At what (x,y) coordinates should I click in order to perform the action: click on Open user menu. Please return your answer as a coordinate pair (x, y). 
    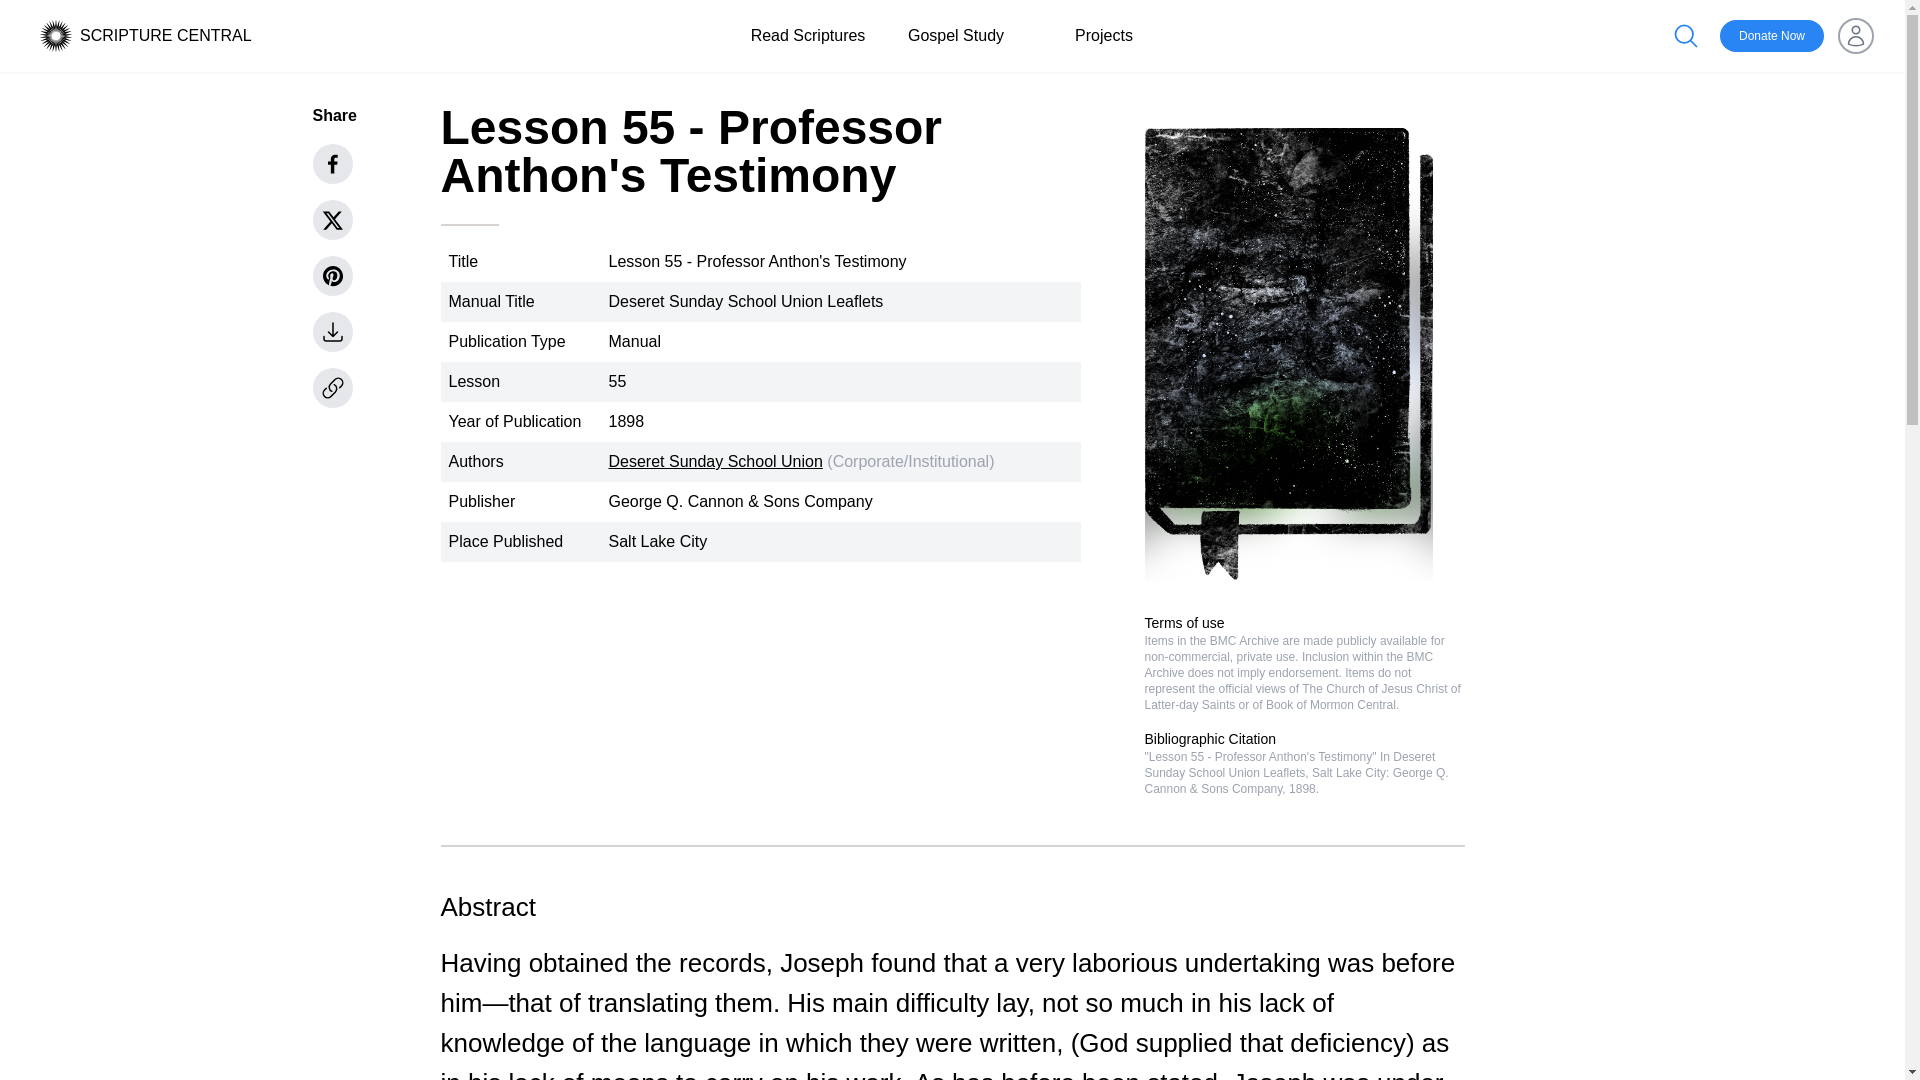
    Looking at the image, I should click on (1856, 36).